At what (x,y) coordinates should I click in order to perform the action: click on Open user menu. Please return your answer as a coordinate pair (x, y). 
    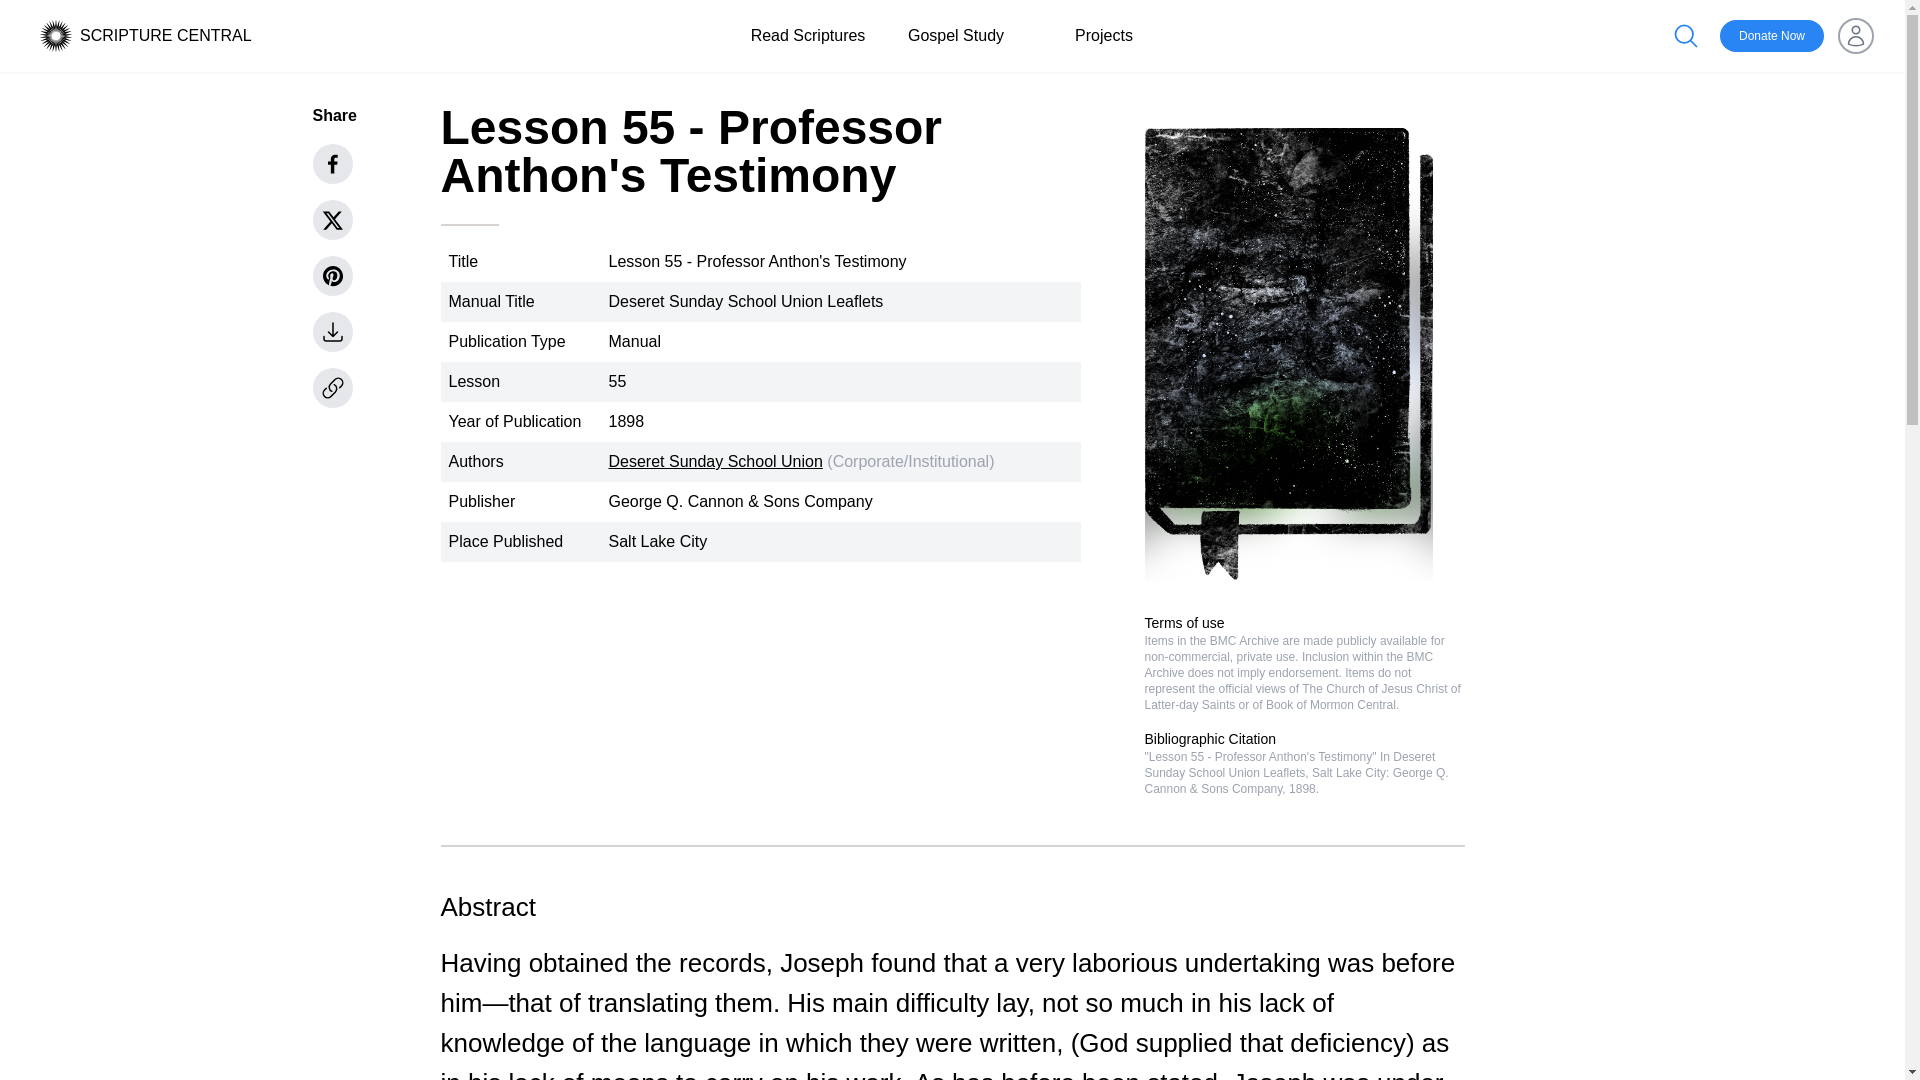
    Looking at the image, I should click on (1856, 36).